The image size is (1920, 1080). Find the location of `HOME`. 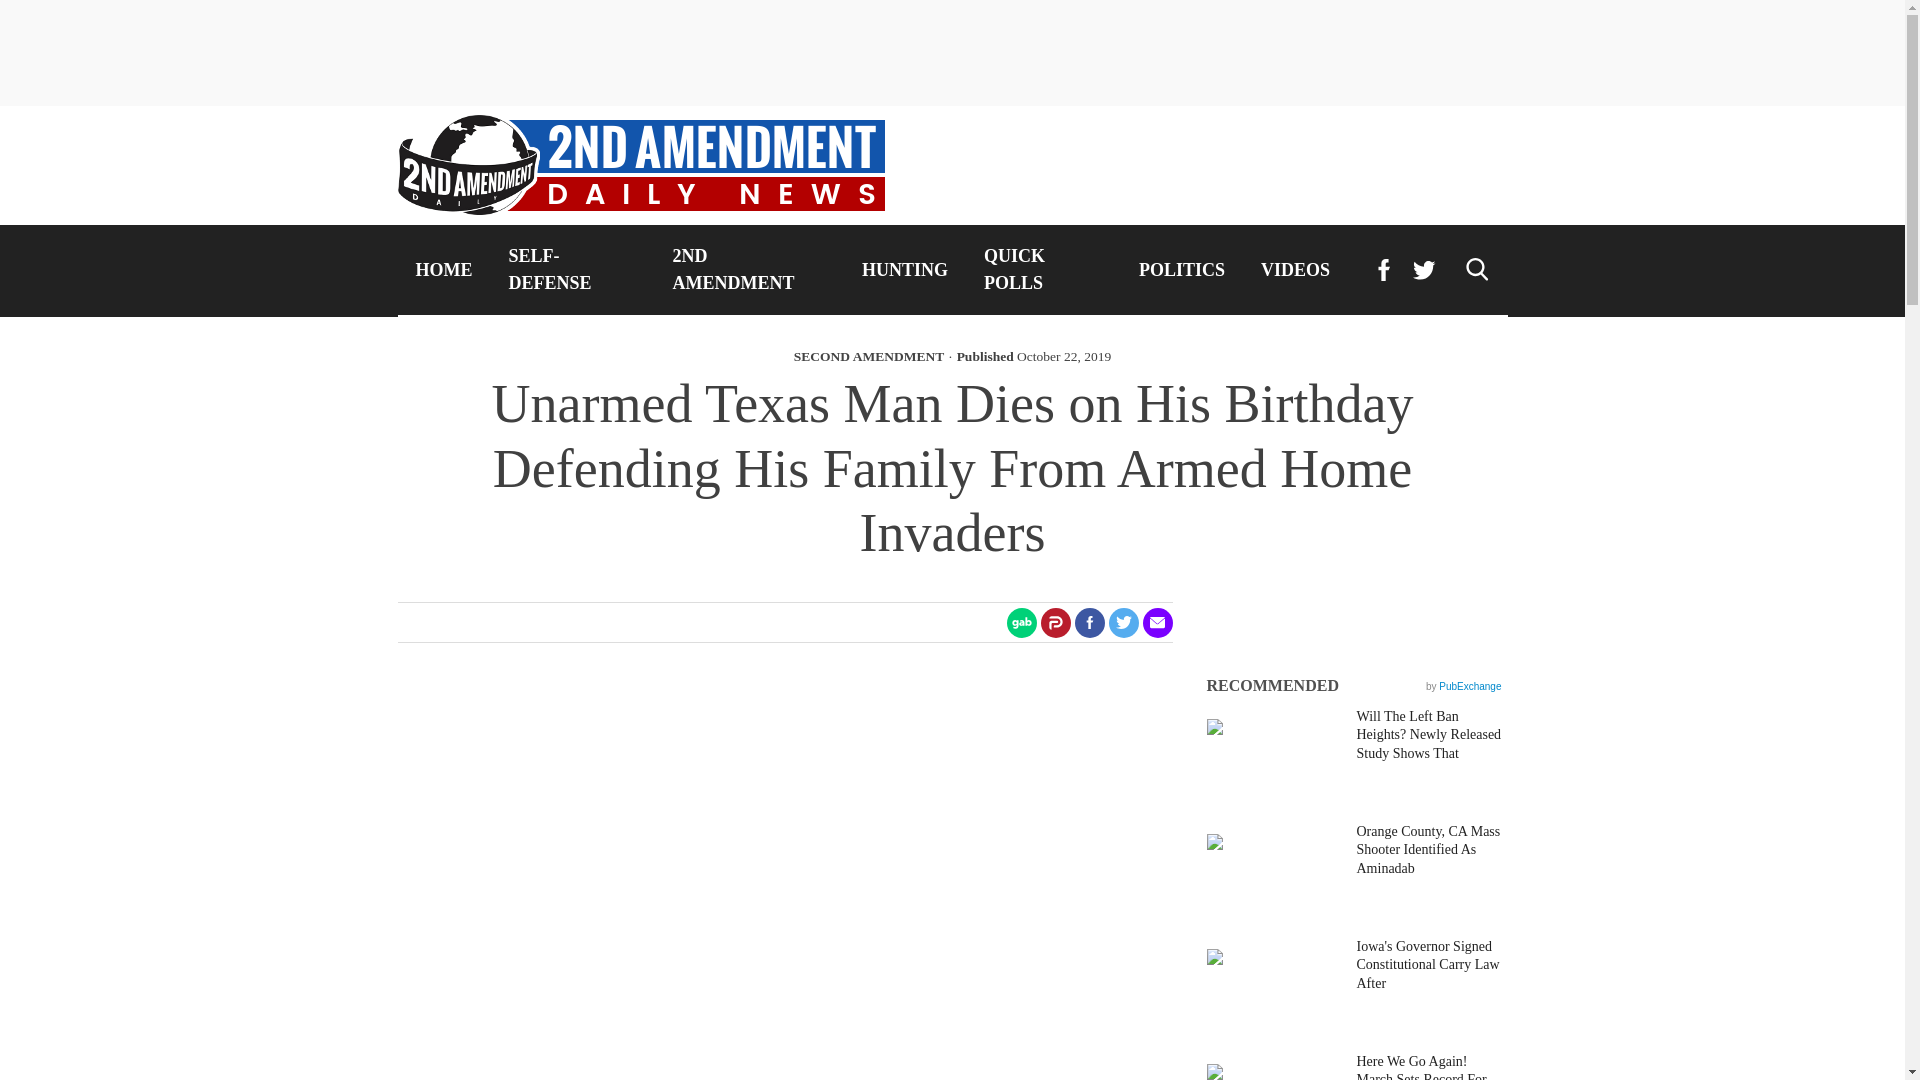

HOME is located at coordinates (444, 270).